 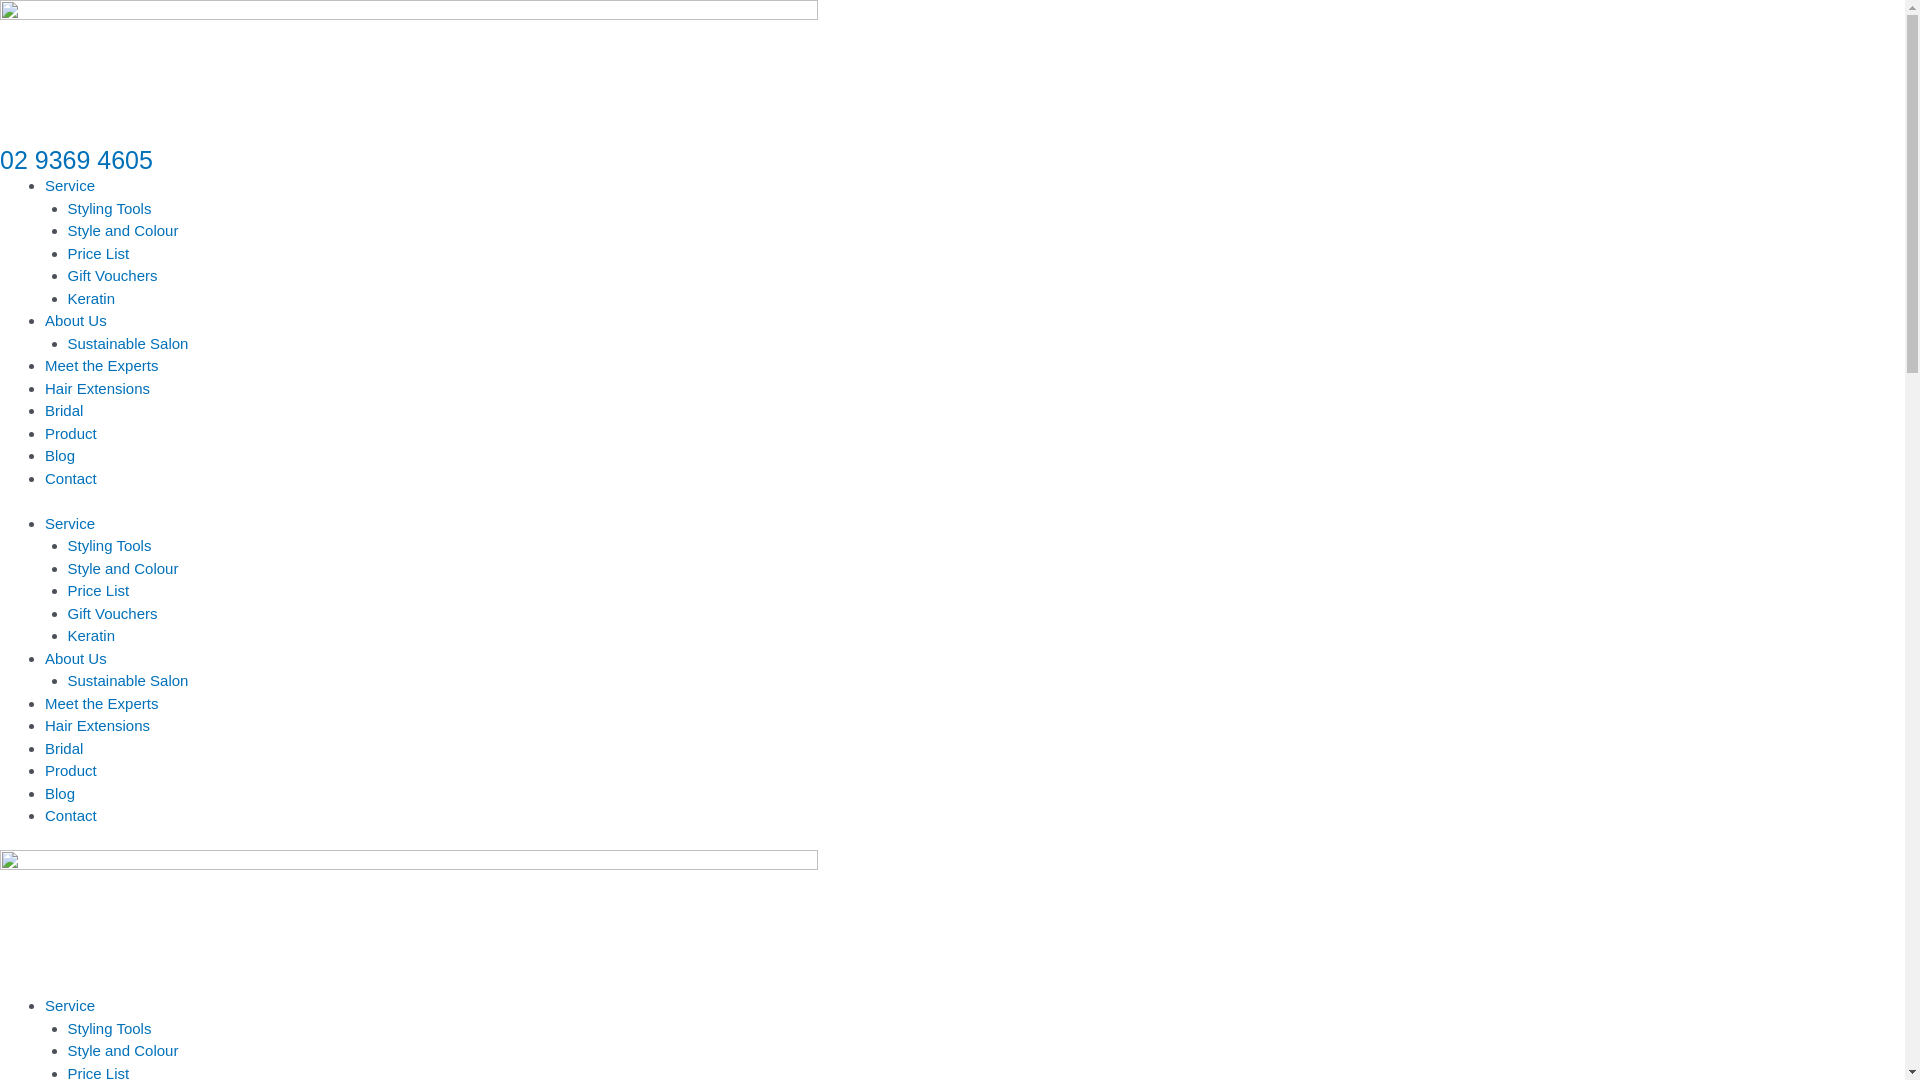 What do you see at coordinates (92, 636) in the screenshot?
I see `Keratin` at bounding box center [92, 636].